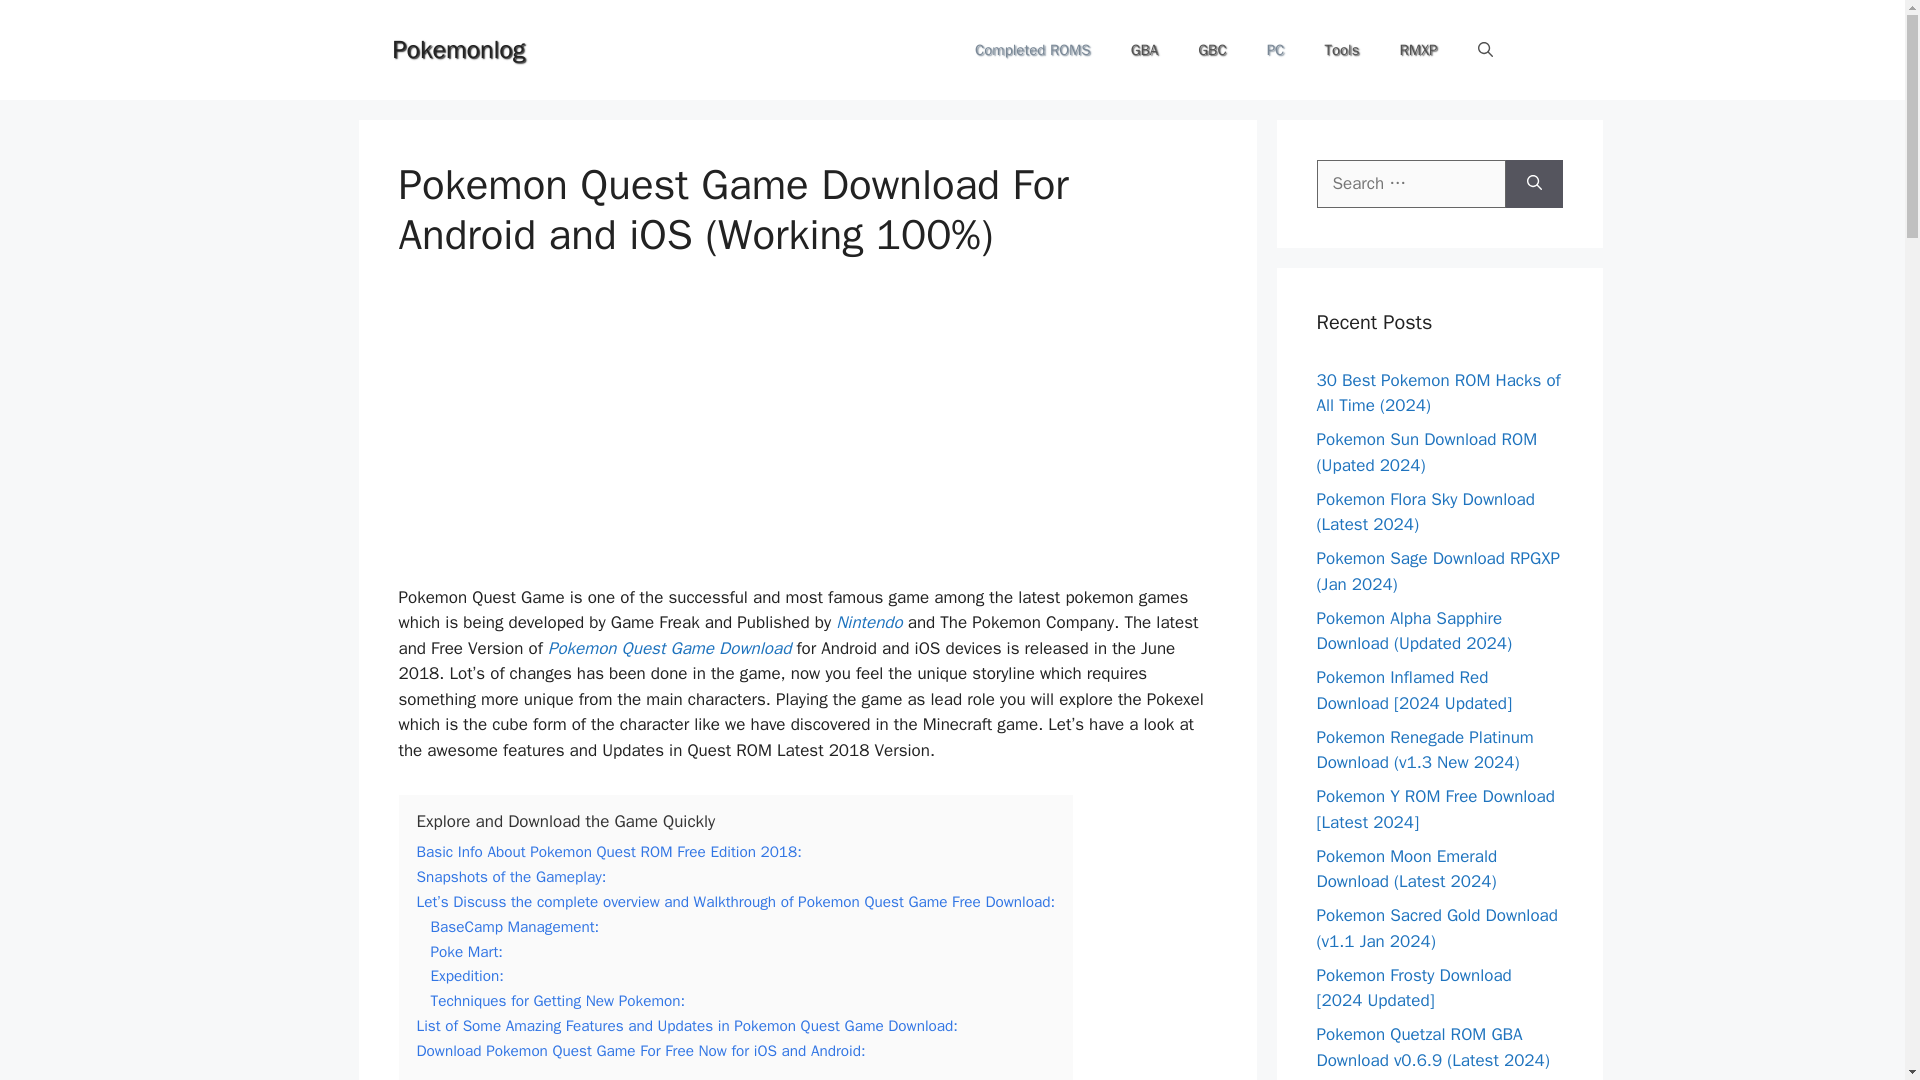 Image resolution: width=1920 pixels, height=1080 pixels. I want to click on Completed ROMS, so click(1032, 50).